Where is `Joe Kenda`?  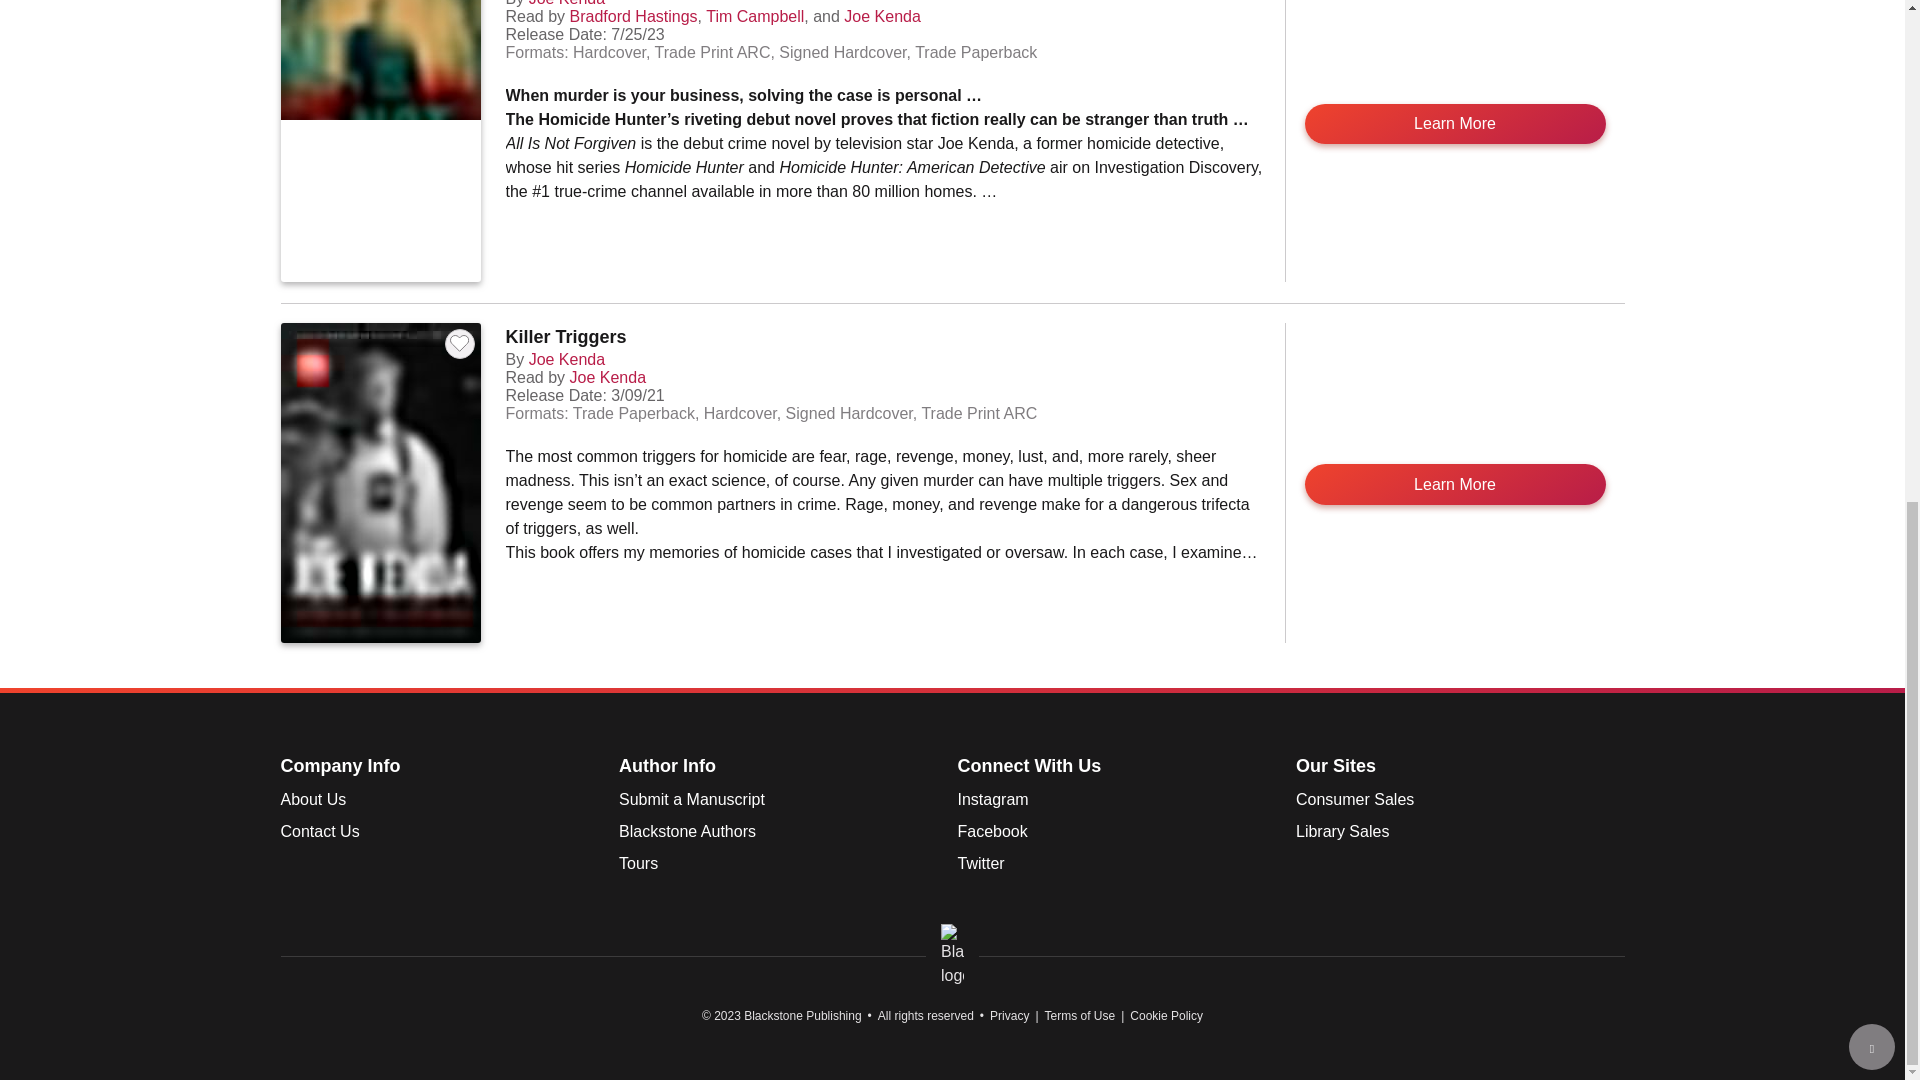 Joe Kenda is located at coordinates (568, 3).